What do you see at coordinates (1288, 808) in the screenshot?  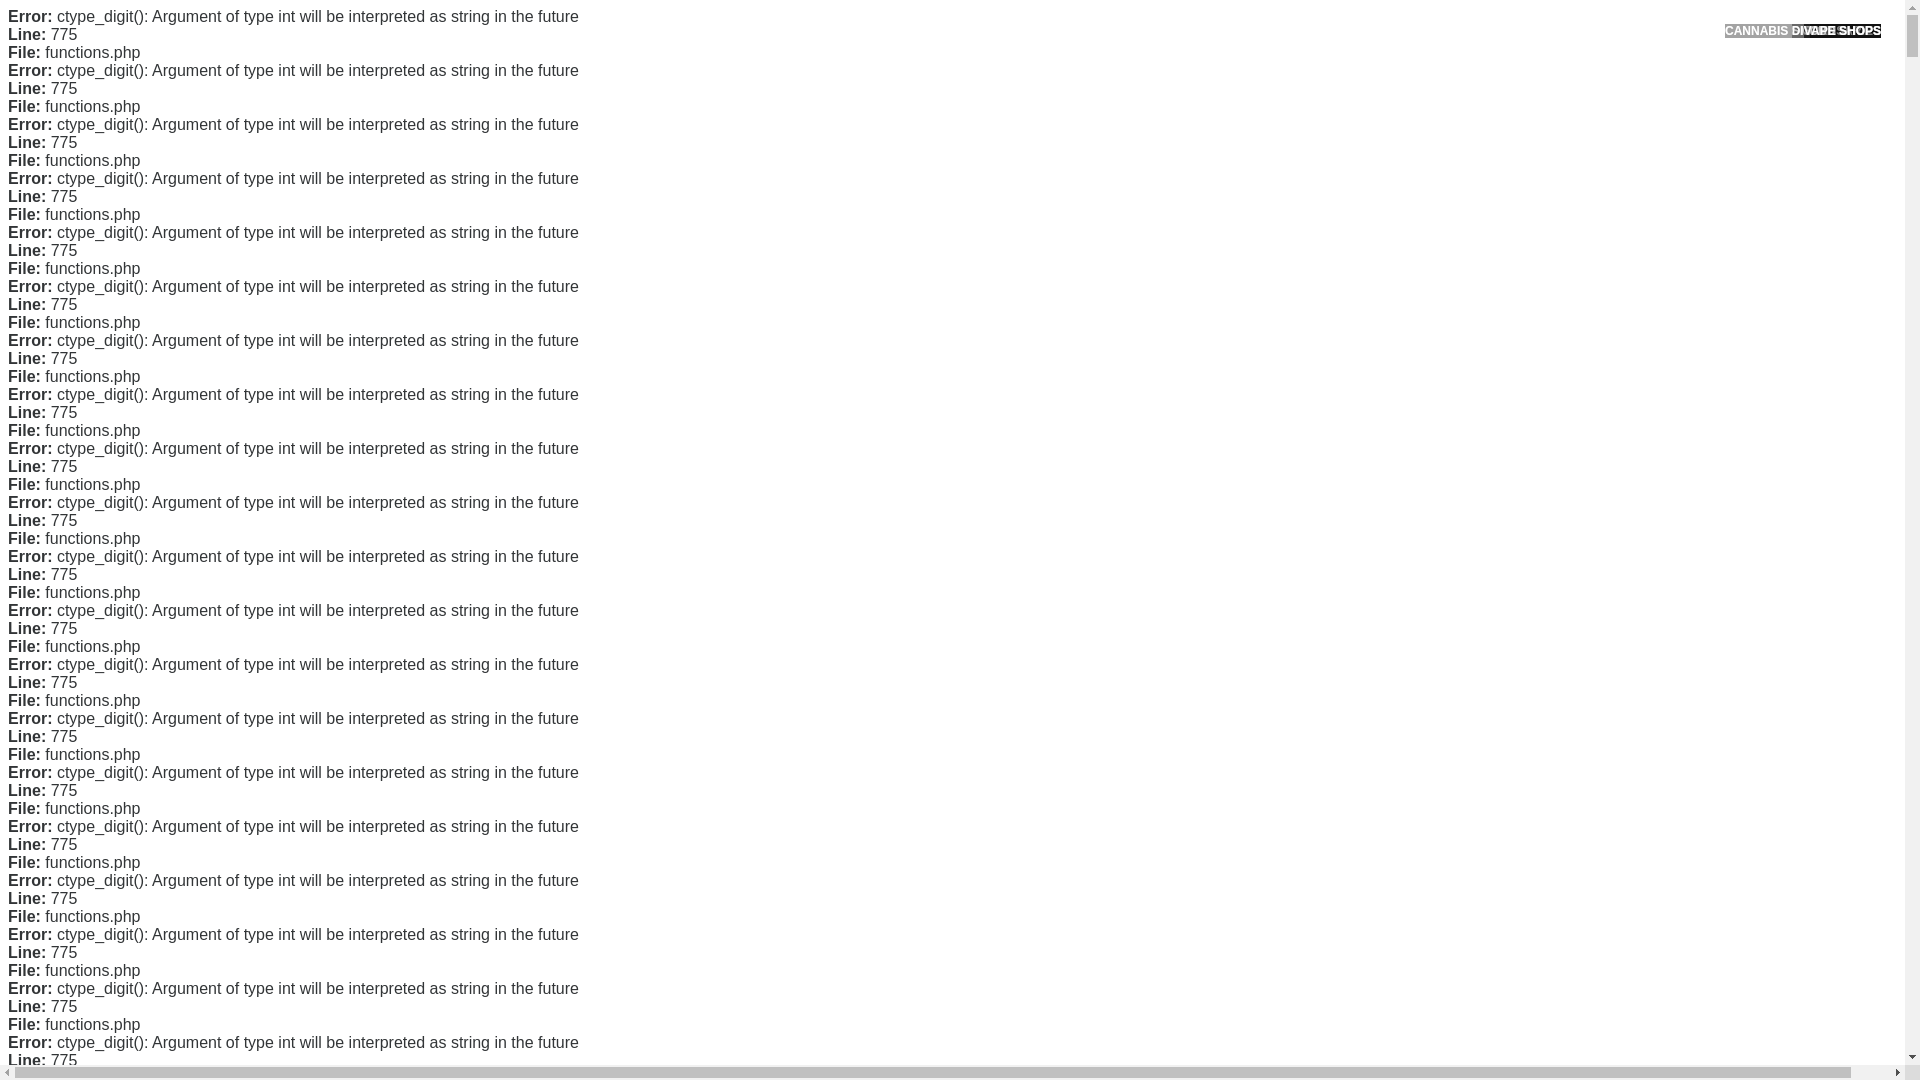 I see `RSS` at bounding box center [1288, 808].